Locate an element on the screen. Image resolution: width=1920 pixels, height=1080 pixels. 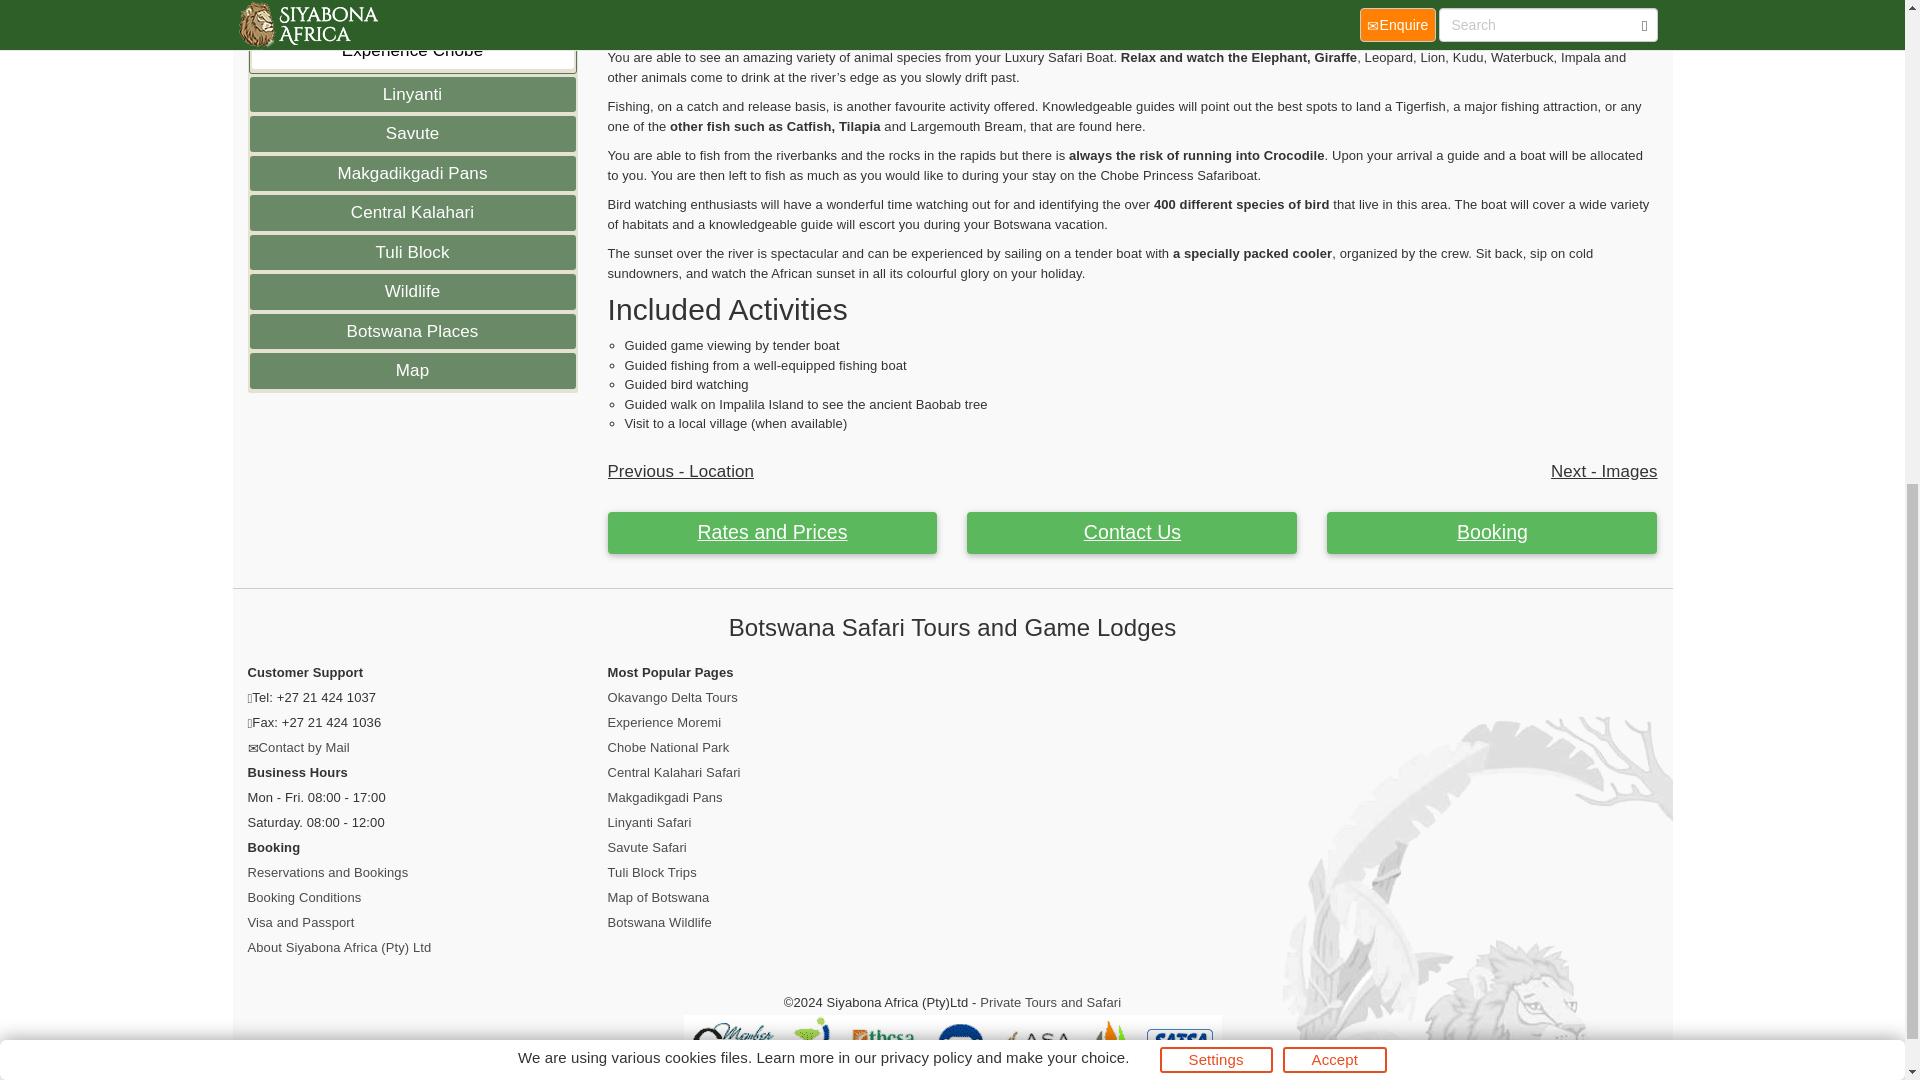
Previous - Location is located at coordinates (681, 471).